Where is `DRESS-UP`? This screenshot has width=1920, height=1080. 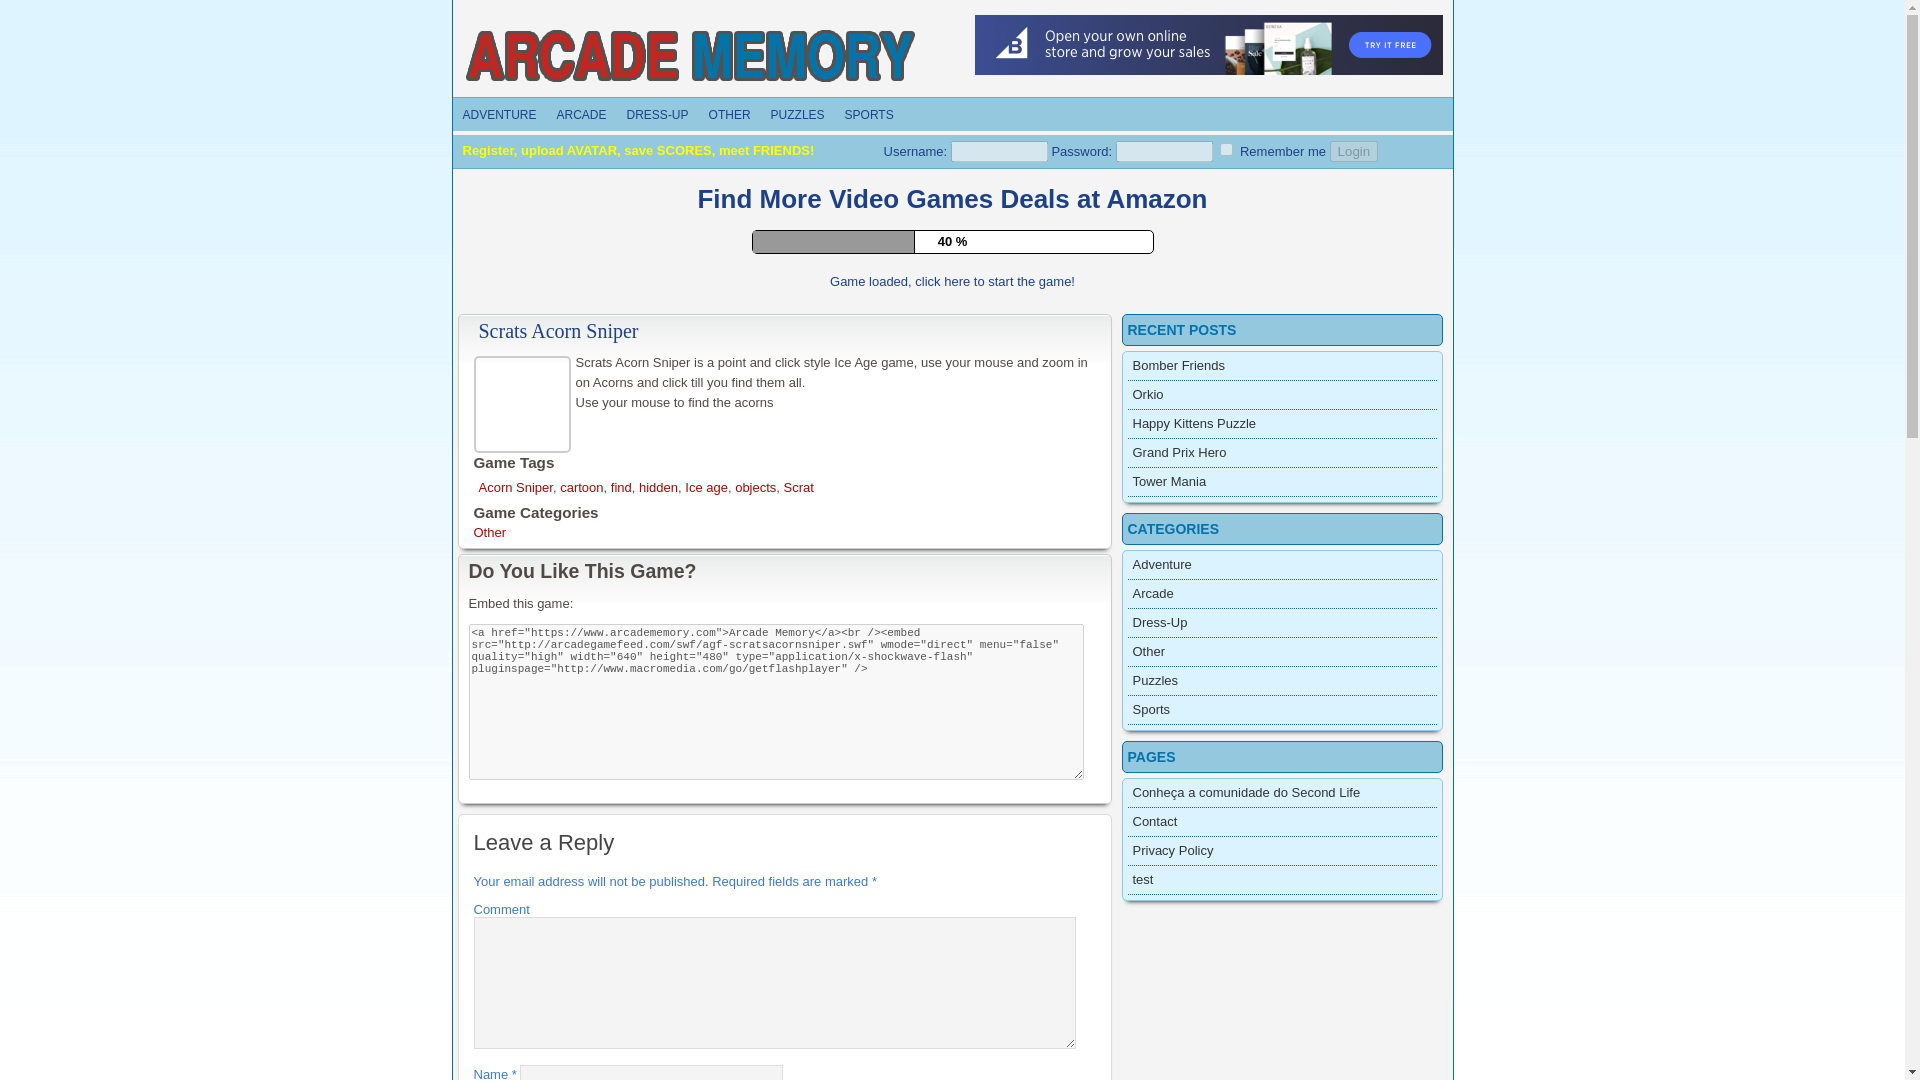 DRESS-UP is located at coordinates (657, 114).